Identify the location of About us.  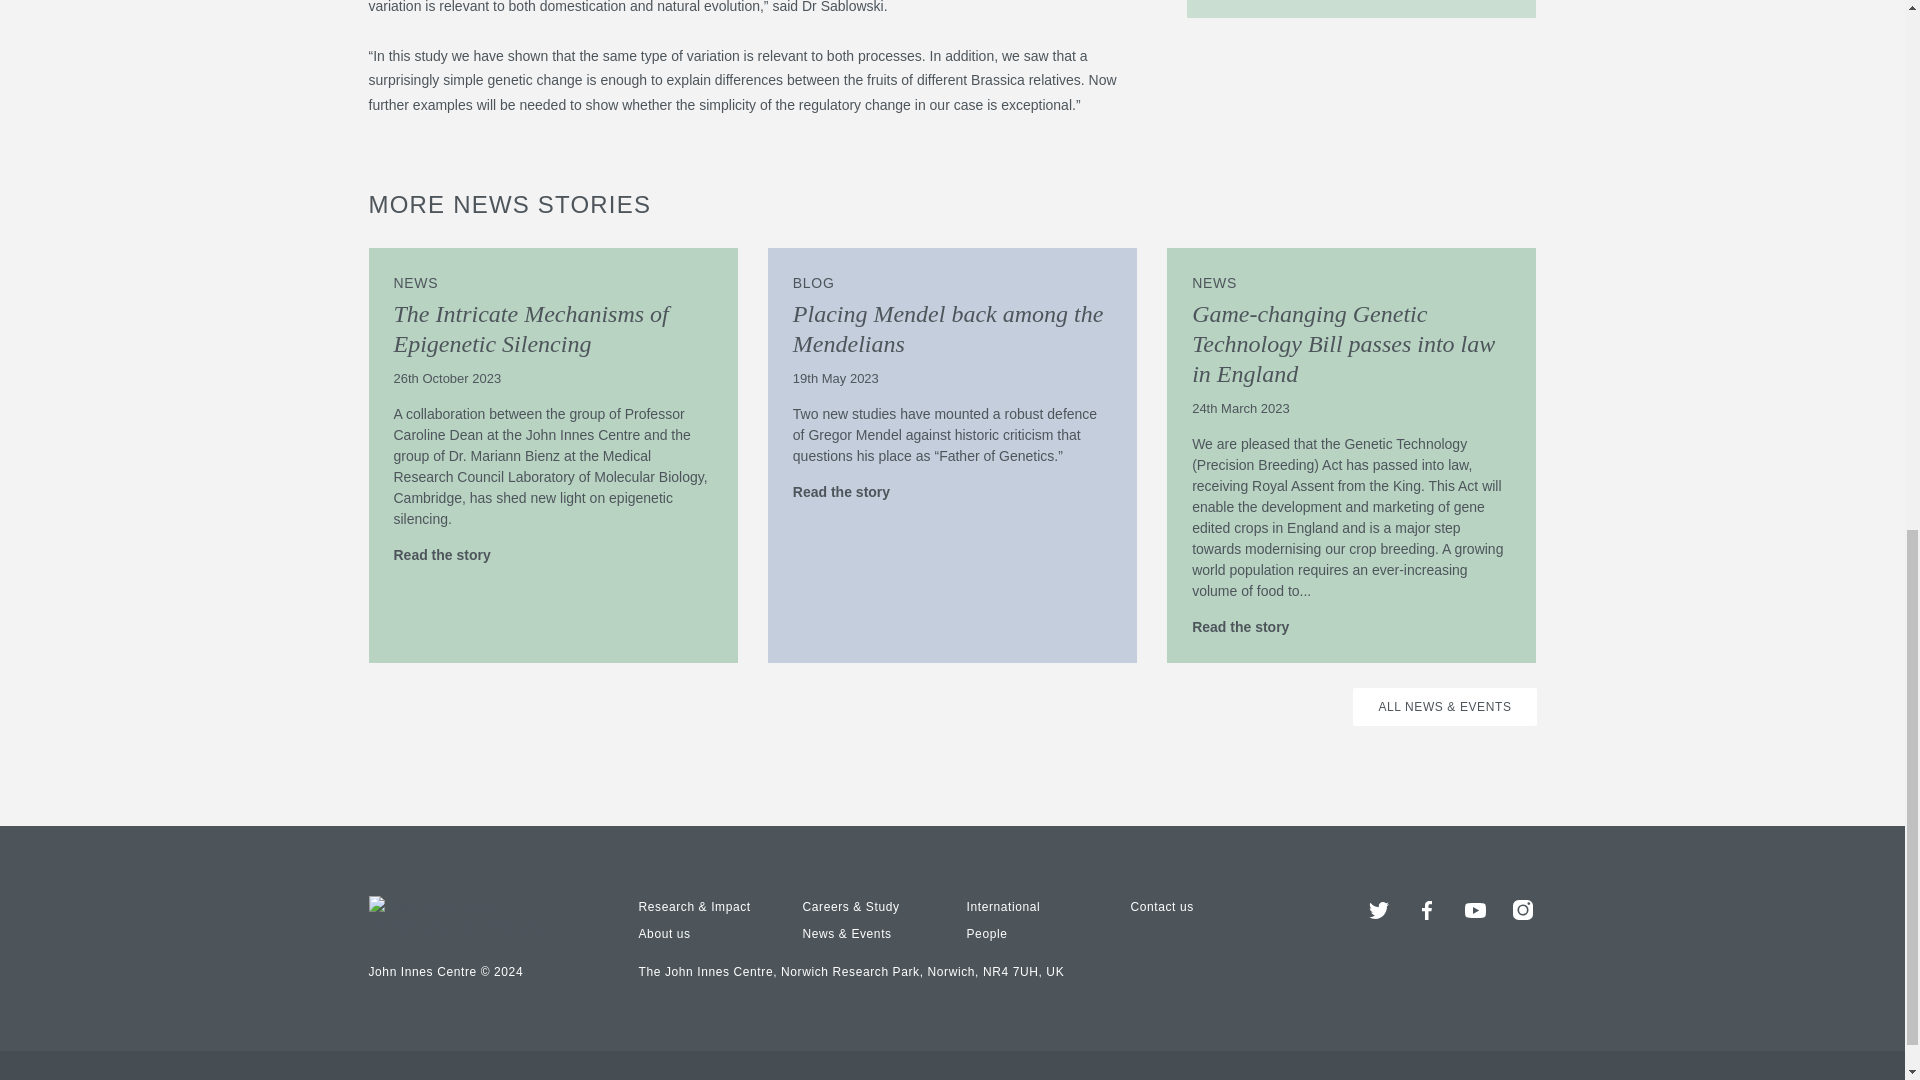
(663, 933).